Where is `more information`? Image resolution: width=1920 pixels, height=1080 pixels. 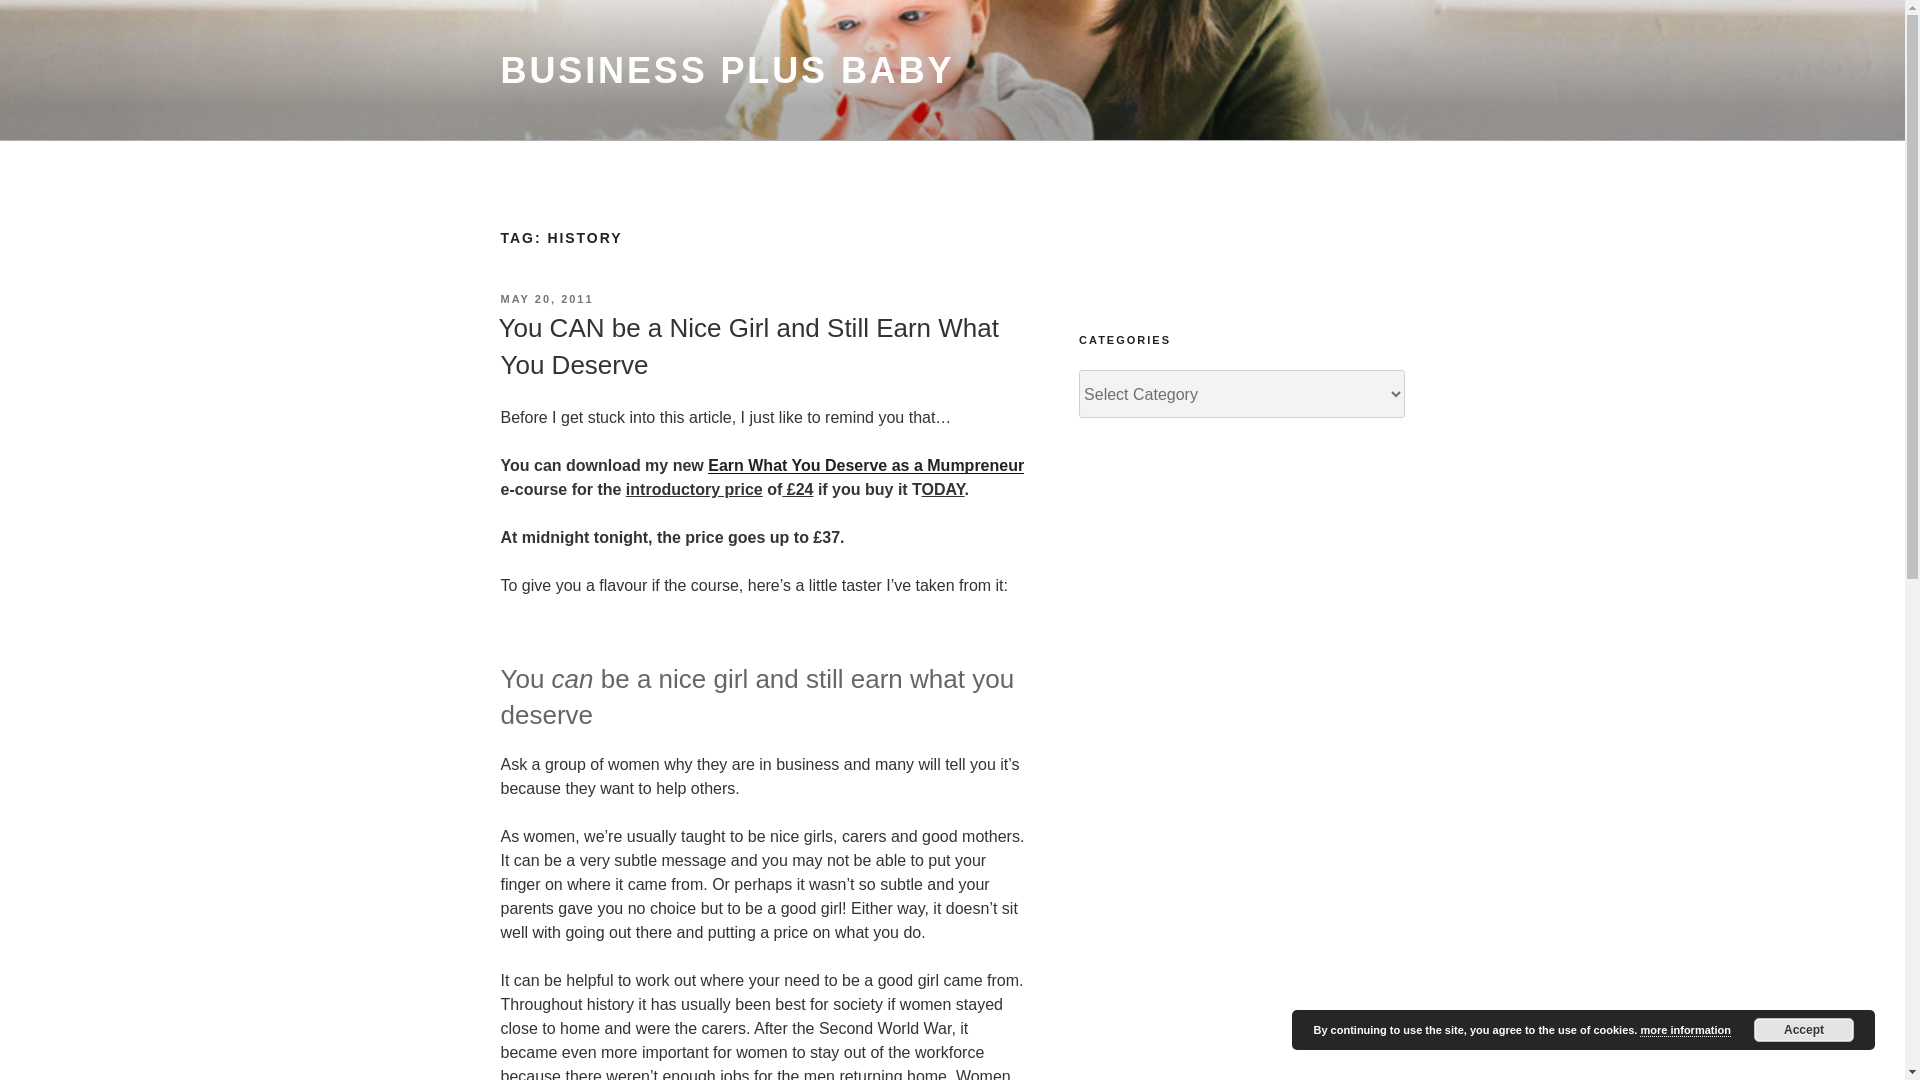 more information is located at coordinates (1684, 1030).